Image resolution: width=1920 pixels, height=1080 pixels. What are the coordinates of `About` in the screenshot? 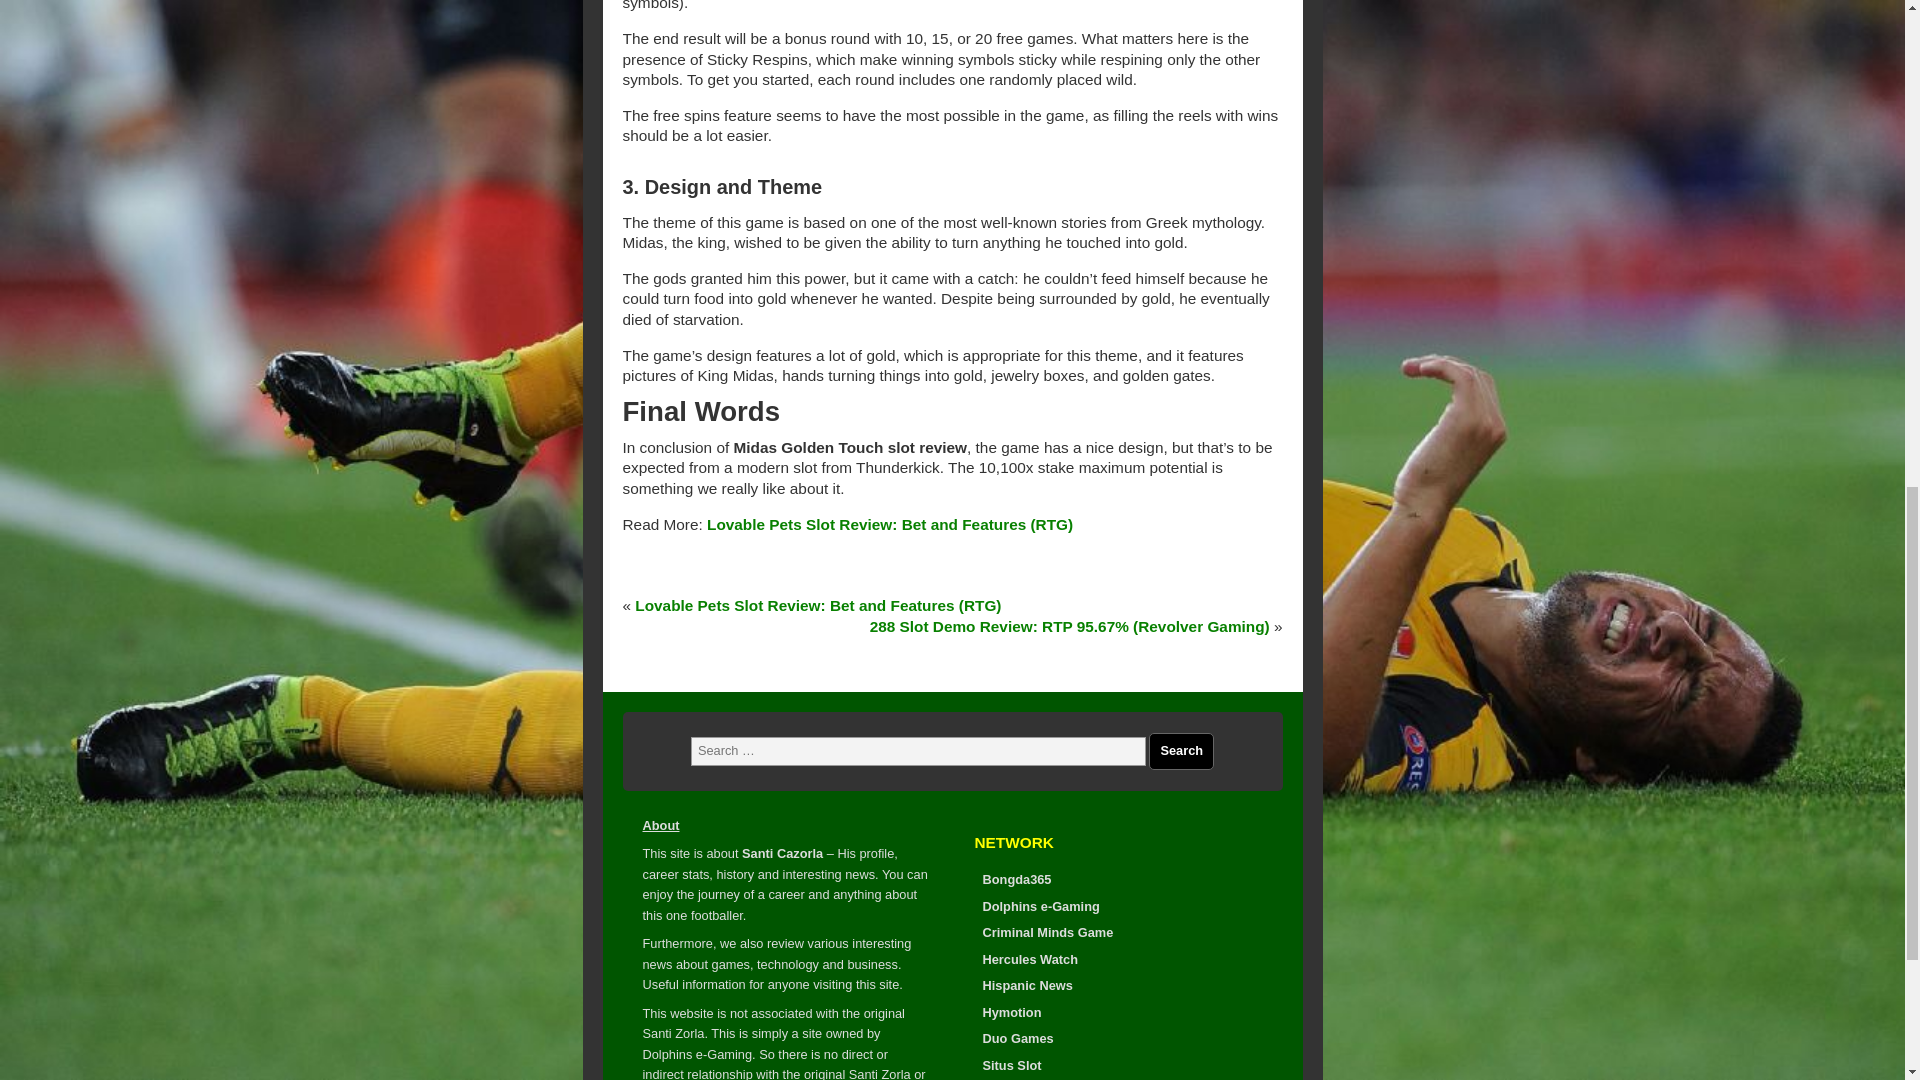 It's located at (660, 824).